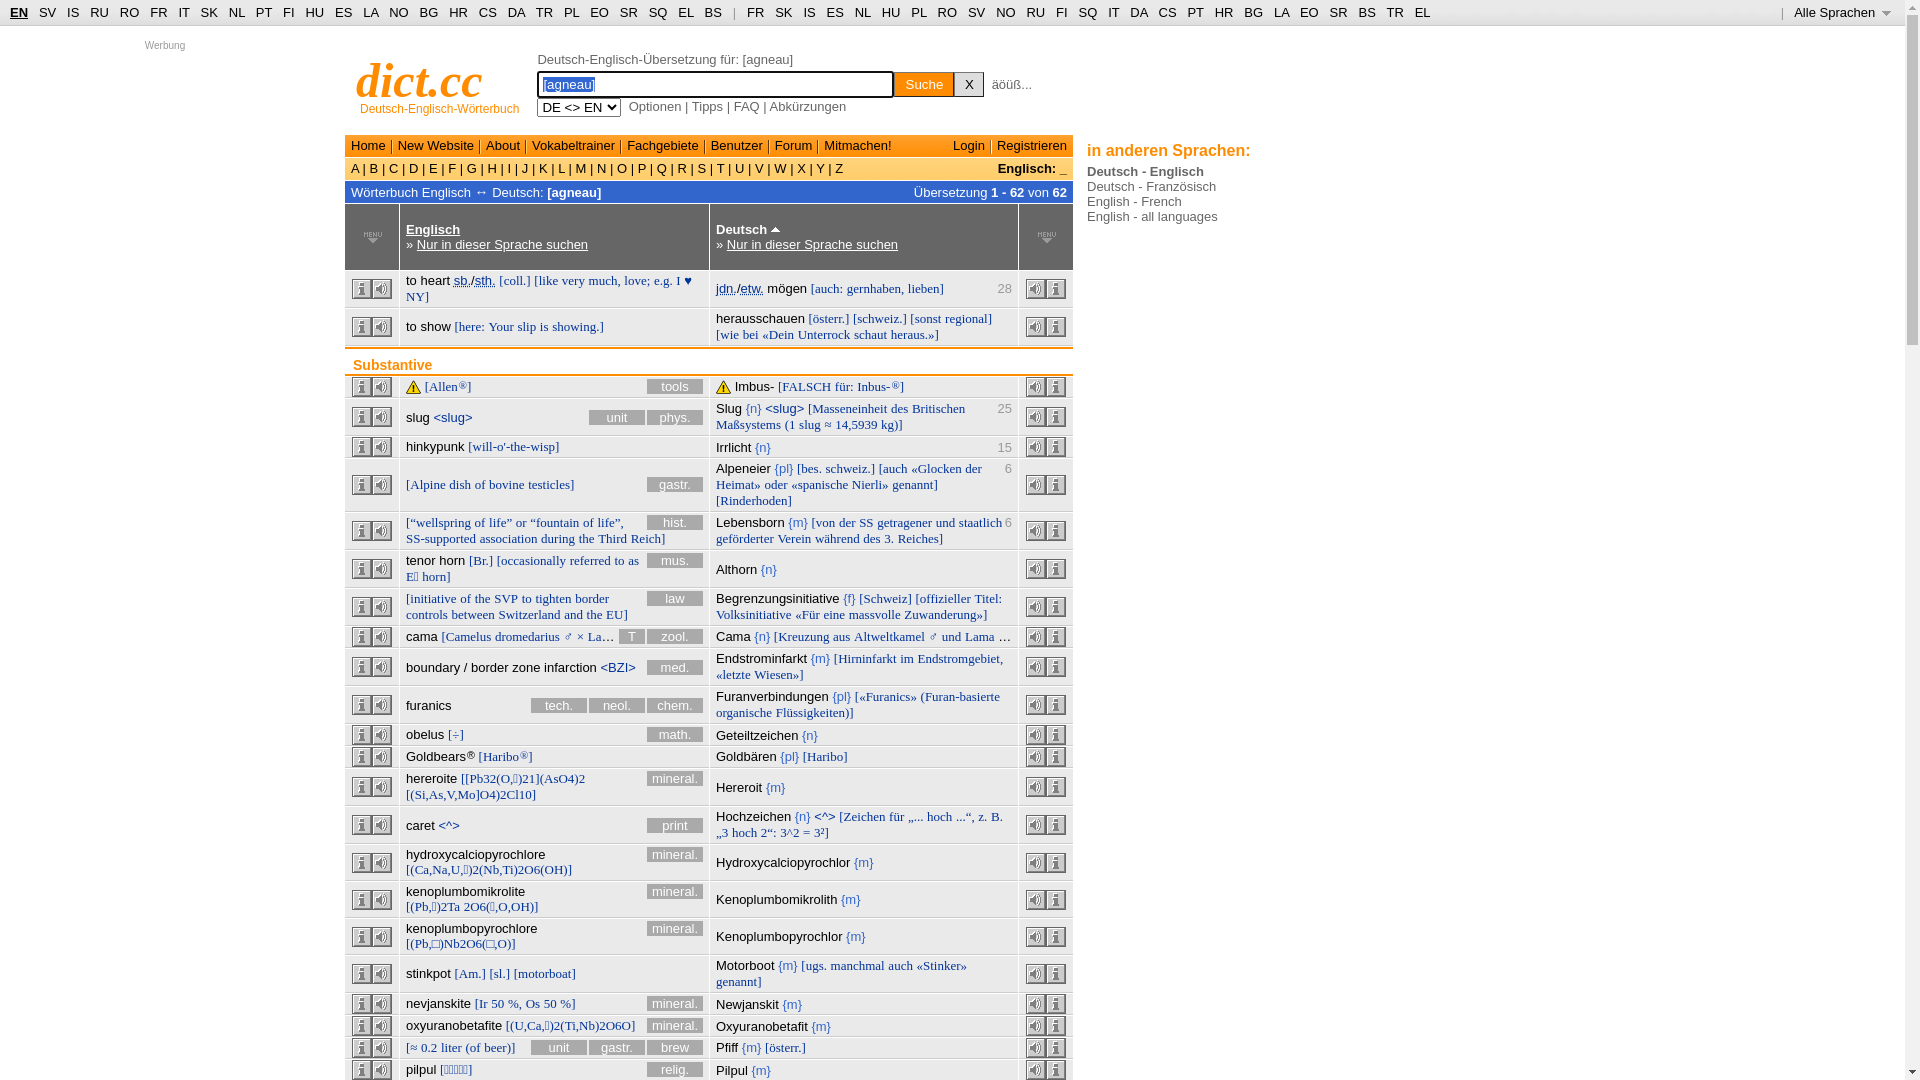 The height and width of the screenshot is (1080, 1920). What do you see at coordinates (452, 168) in the screenshot?
I see `F` at bounding box center [452, 168].